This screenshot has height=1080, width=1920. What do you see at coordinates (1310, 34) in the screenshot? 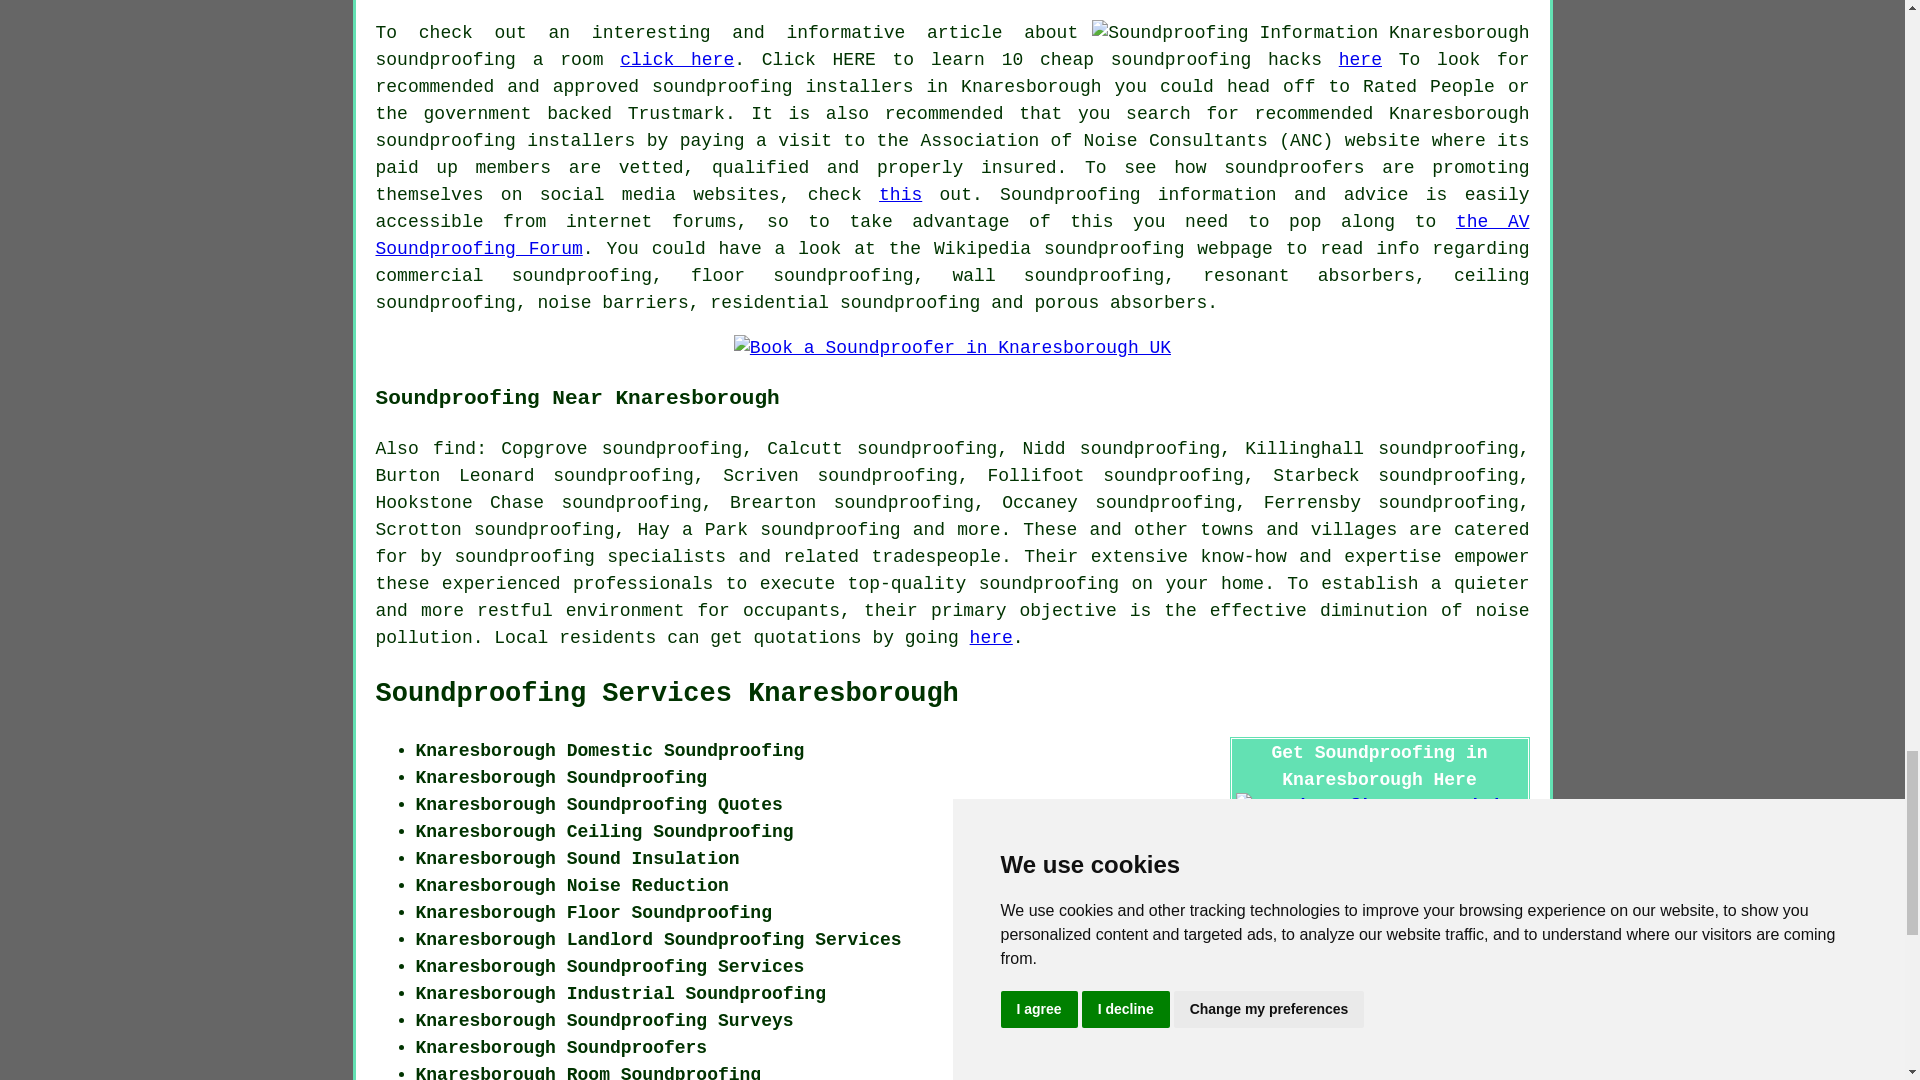
I see `Soundproofing Advice Knaresborough` at bounding box center [1310, 34].